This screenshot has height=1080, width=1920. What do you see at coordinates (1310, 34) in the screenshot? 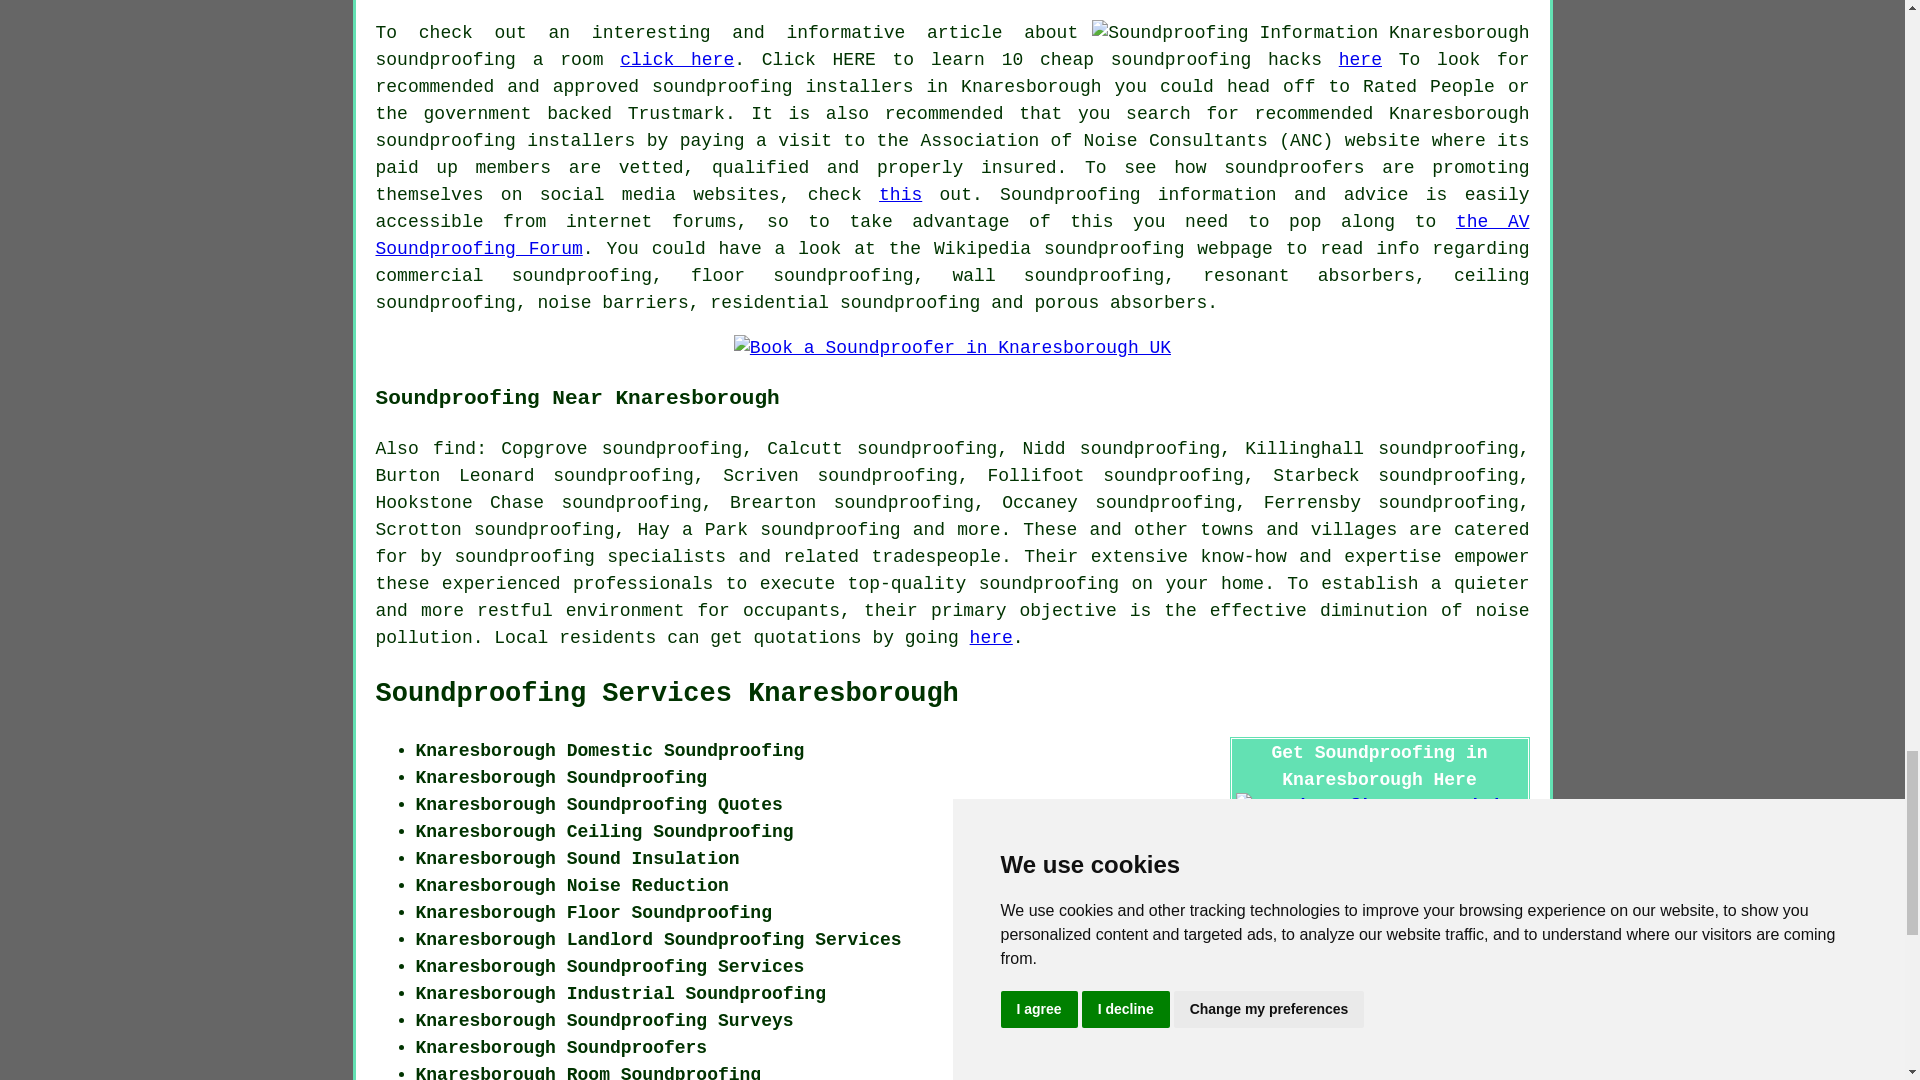
I see `Soundproofing Advice Knaresborough` at bounding box center [1310, 34].